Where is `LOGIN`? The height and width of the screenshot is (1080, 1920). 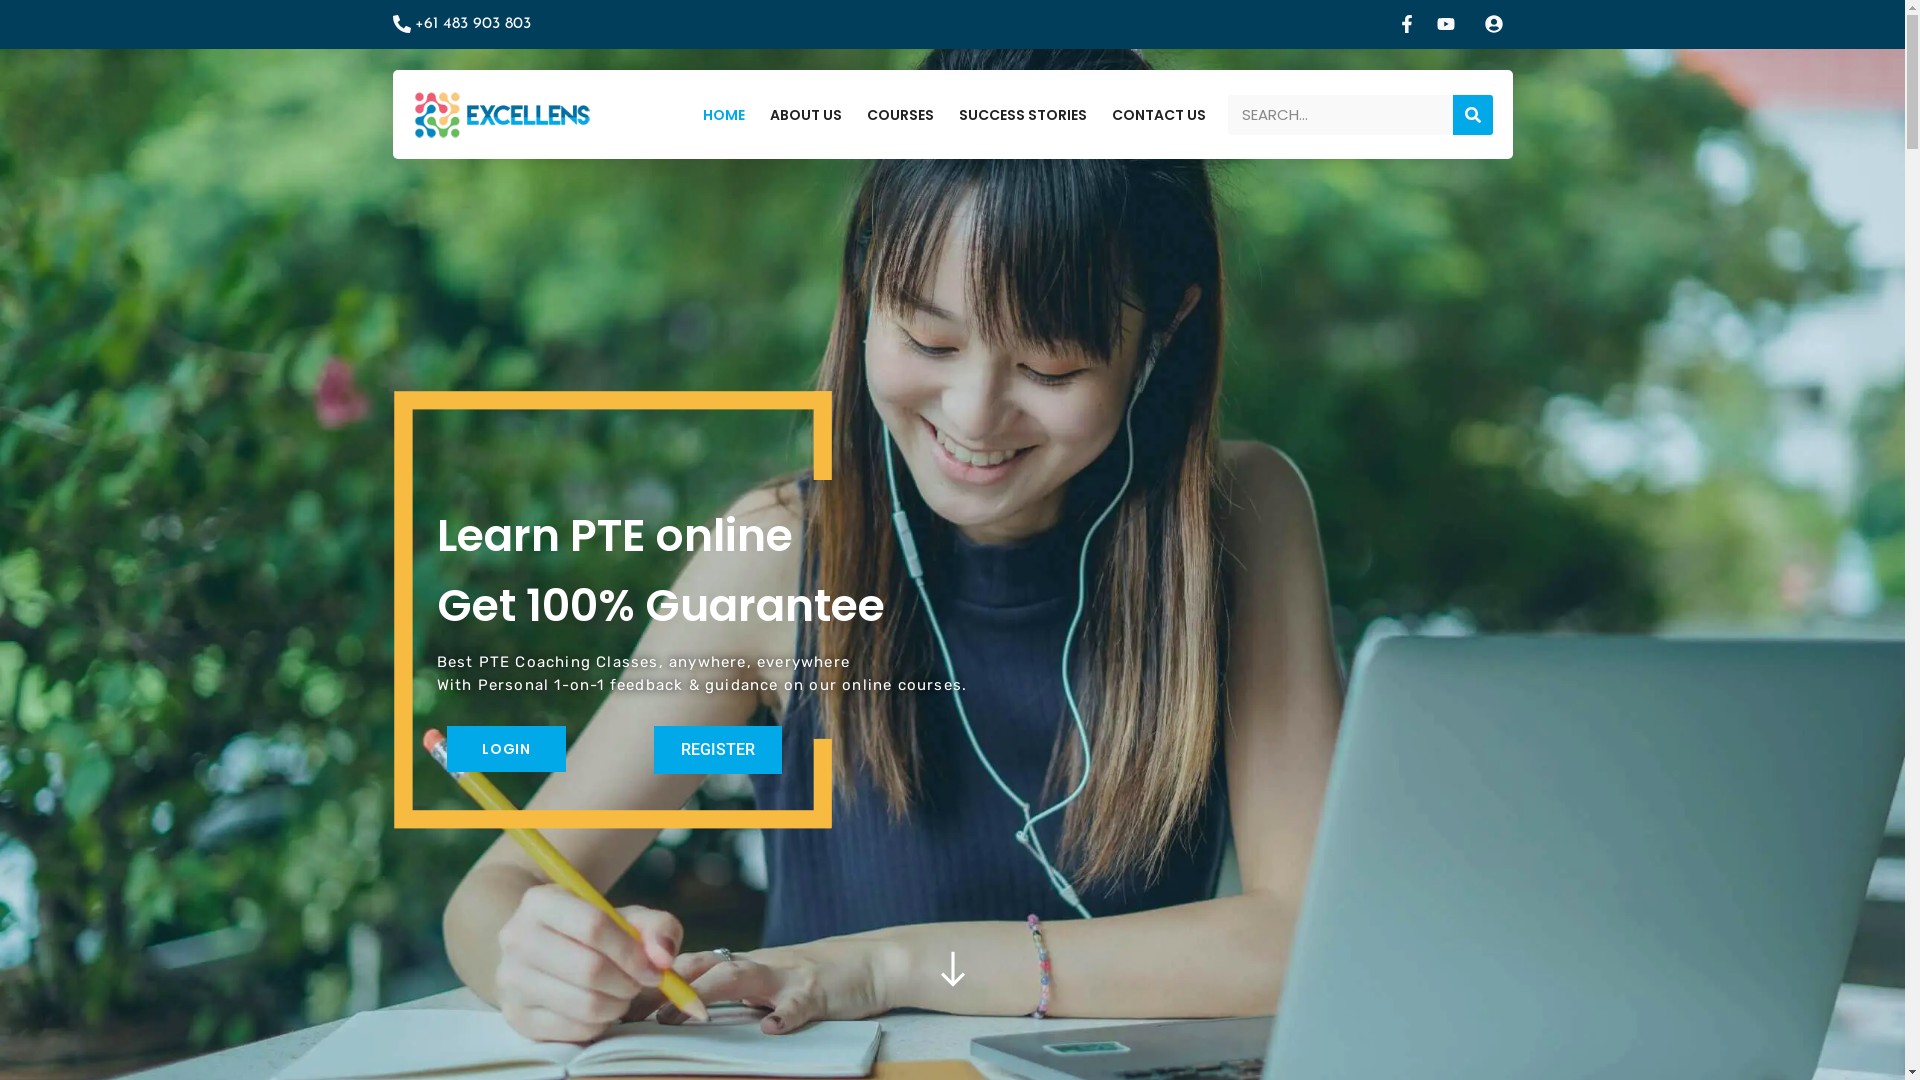 LOGIN is located at coordinates (507, 749).